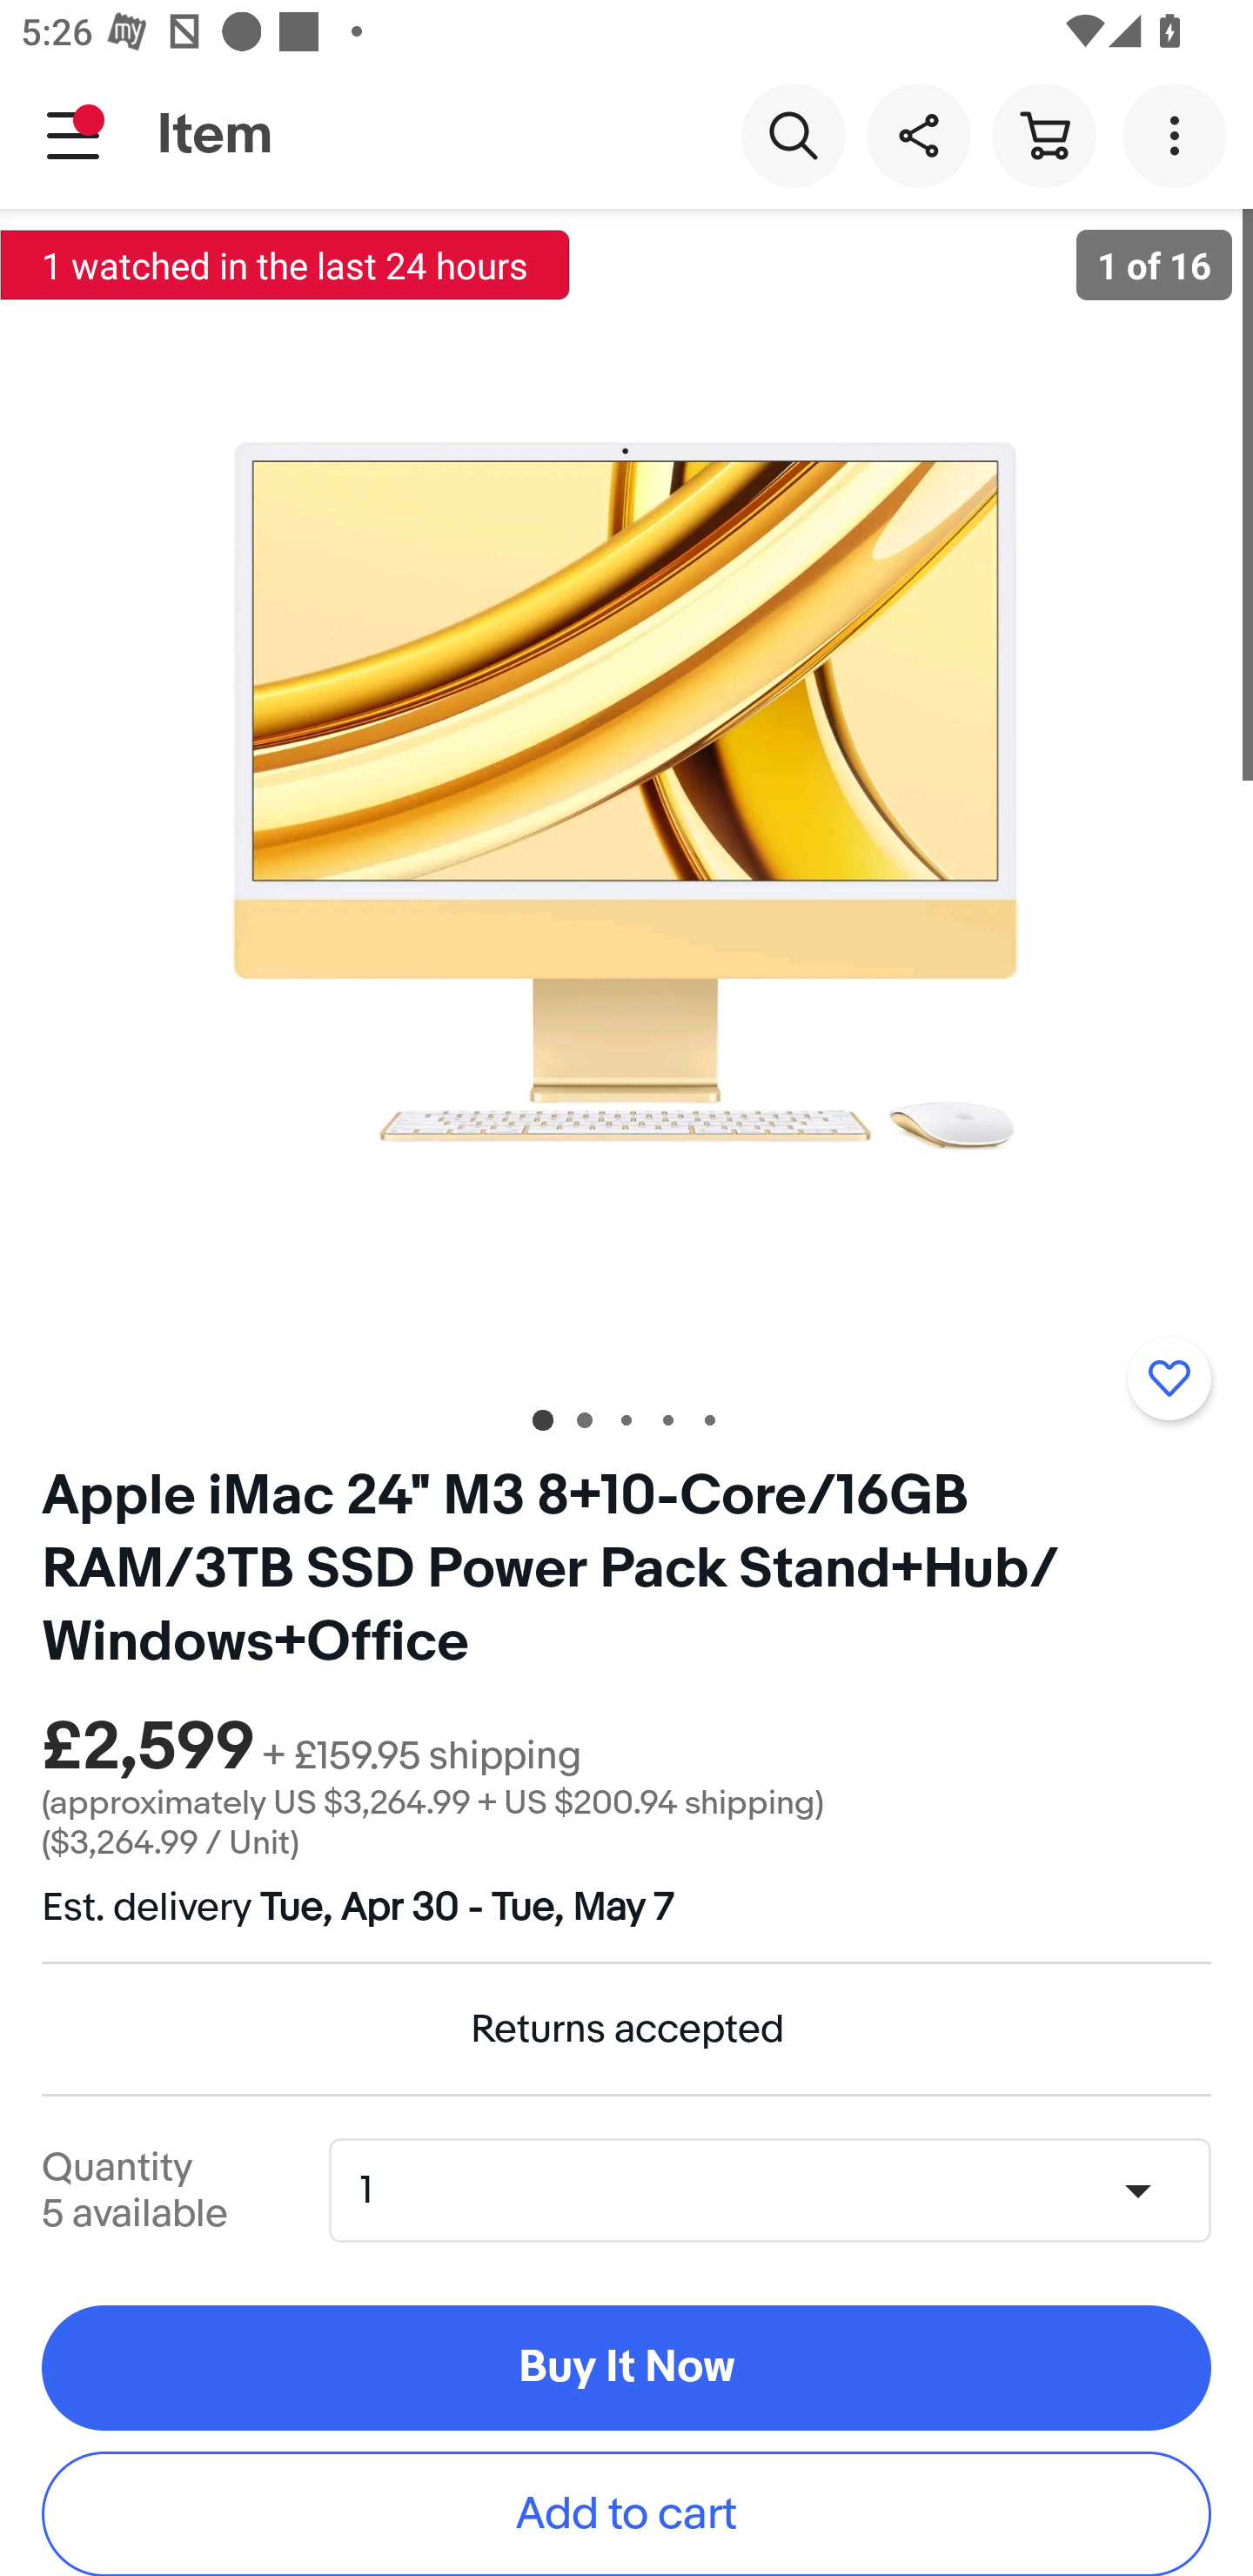 This screenshot has height=2576, width=1253. What do you see at coordinates (626, 2369) in the screenshot?
I see `Buy It Now` at bounding box center [626, 2369].